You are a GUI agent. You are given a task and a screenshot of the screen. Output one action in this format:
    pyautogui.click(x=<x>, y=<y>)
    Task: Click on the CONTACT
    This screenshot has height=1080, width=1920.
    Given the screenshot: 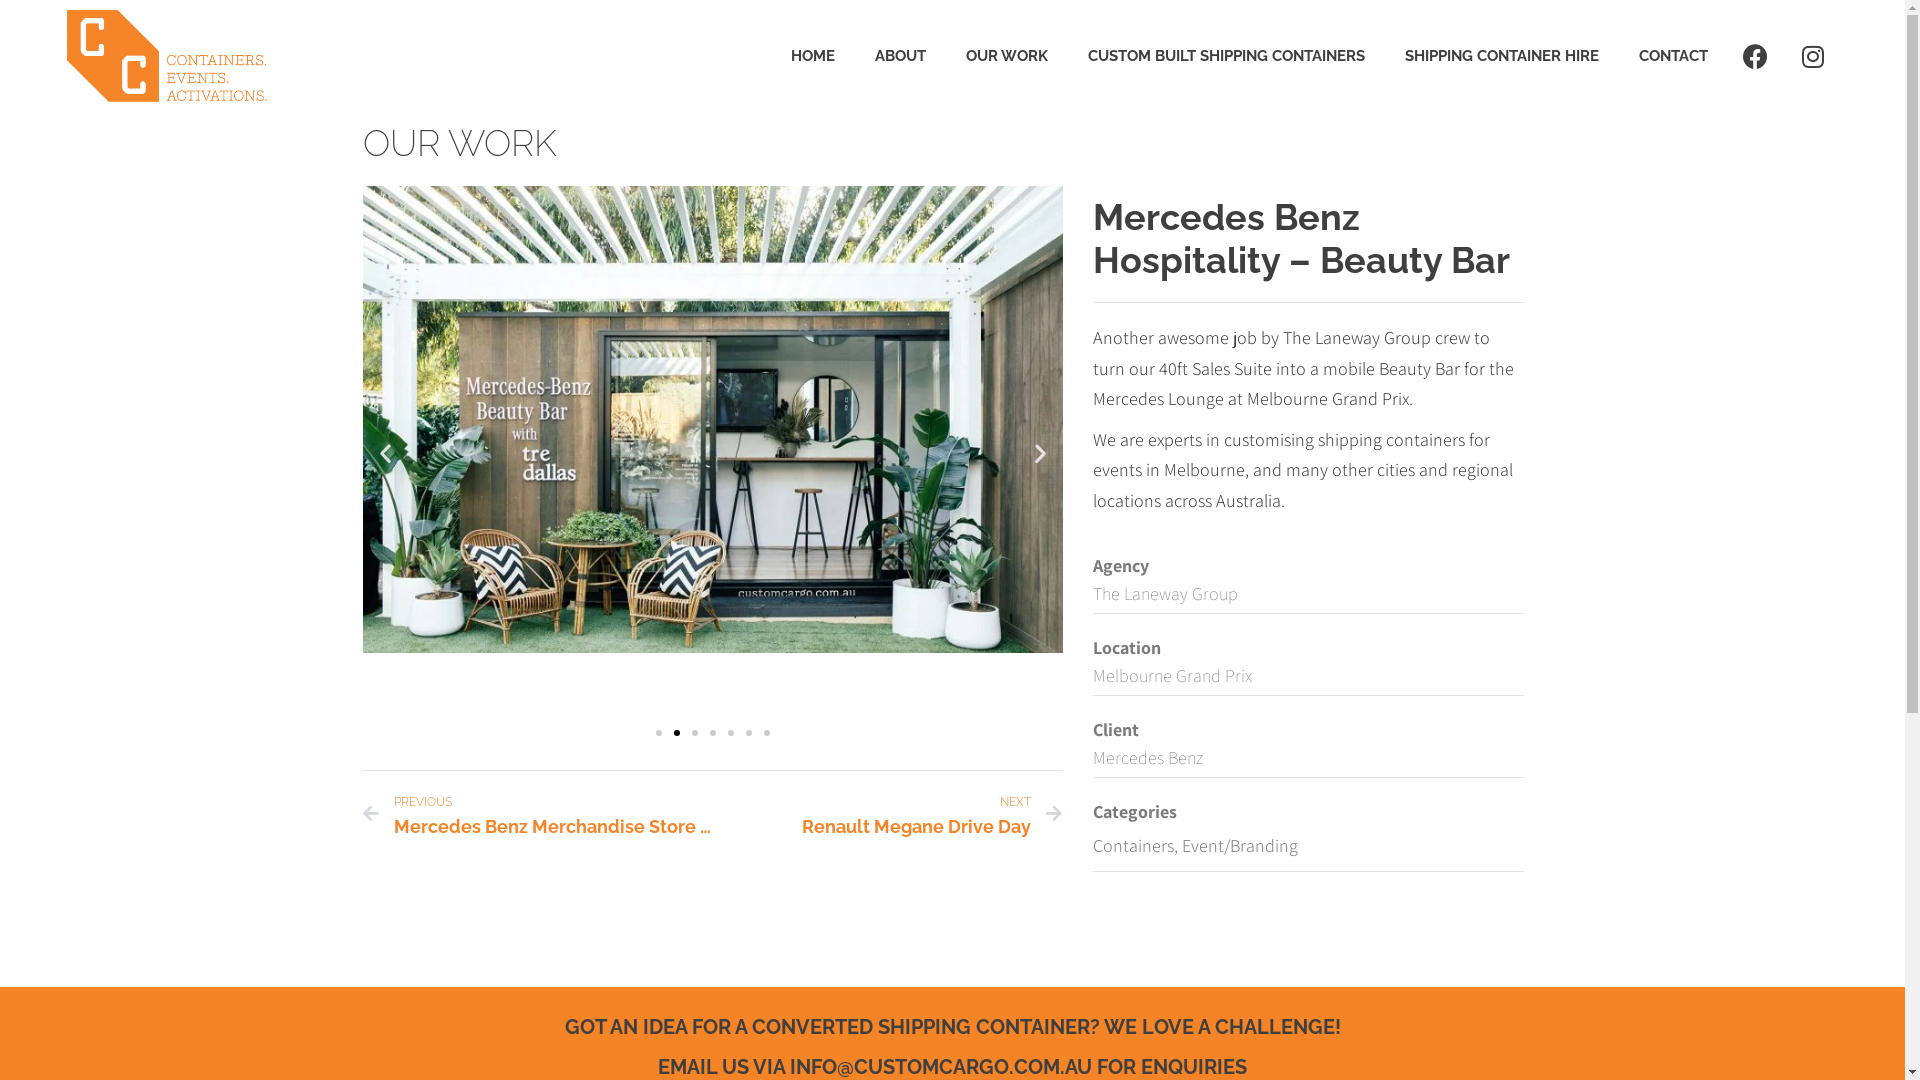 What is the action you would take?
    pyautogui.click(x=1674, y=56)
    